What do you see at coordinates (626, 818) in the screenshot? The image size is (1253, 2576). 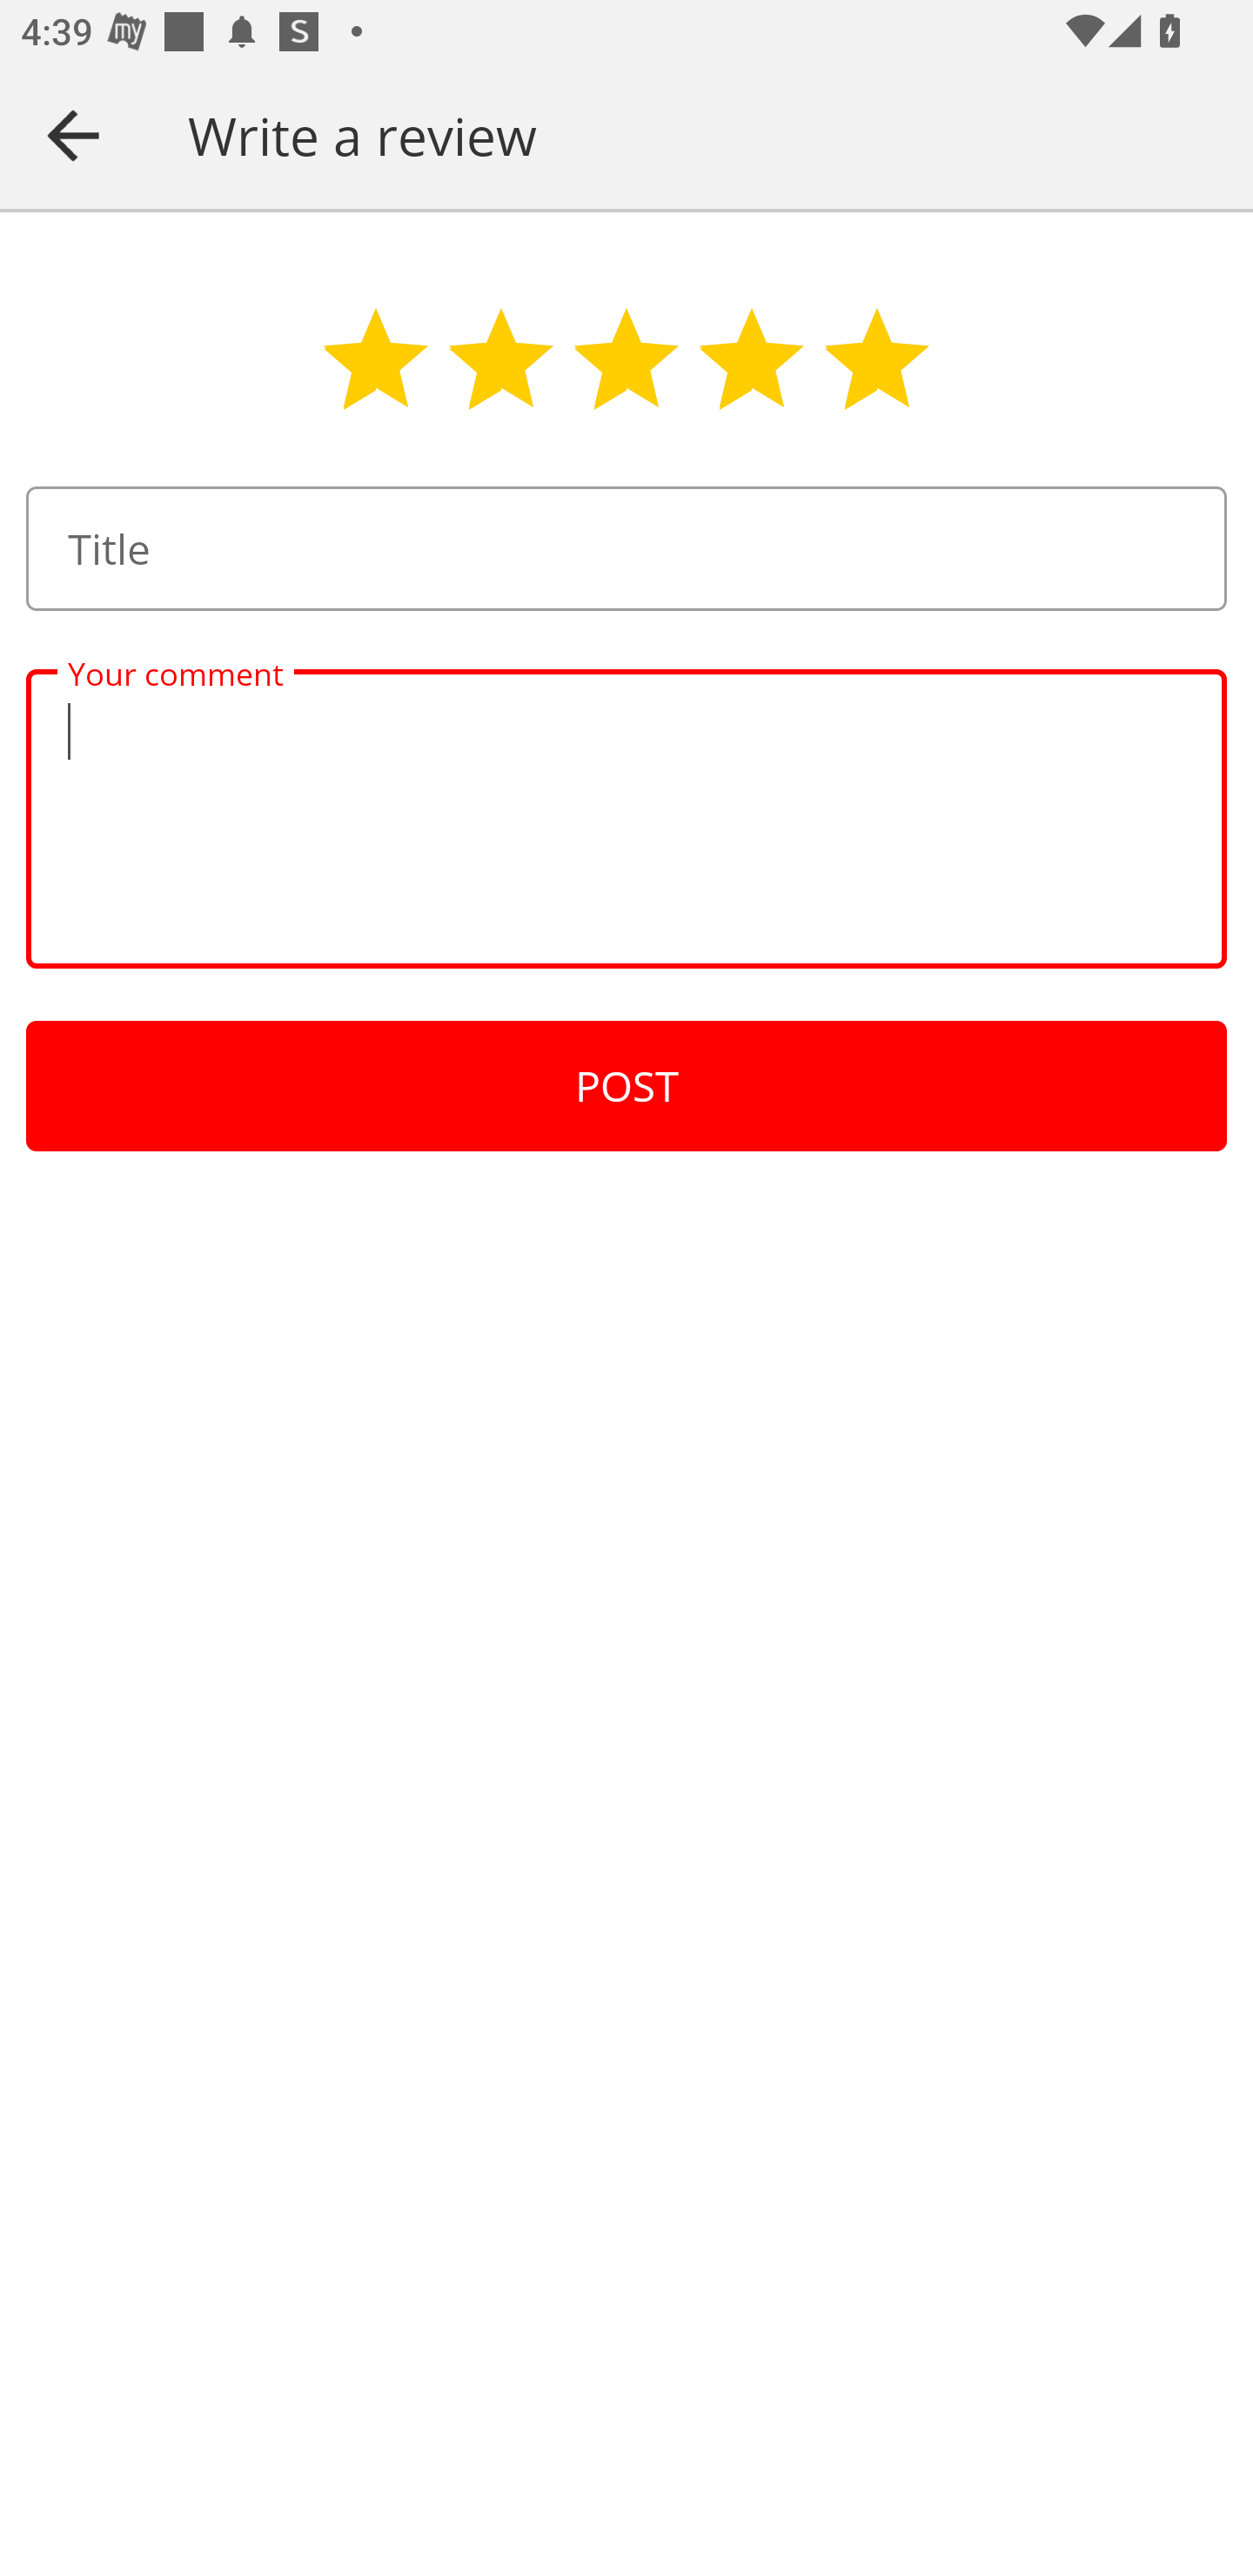 I see `Your comment` at bounding box center [626, 818].